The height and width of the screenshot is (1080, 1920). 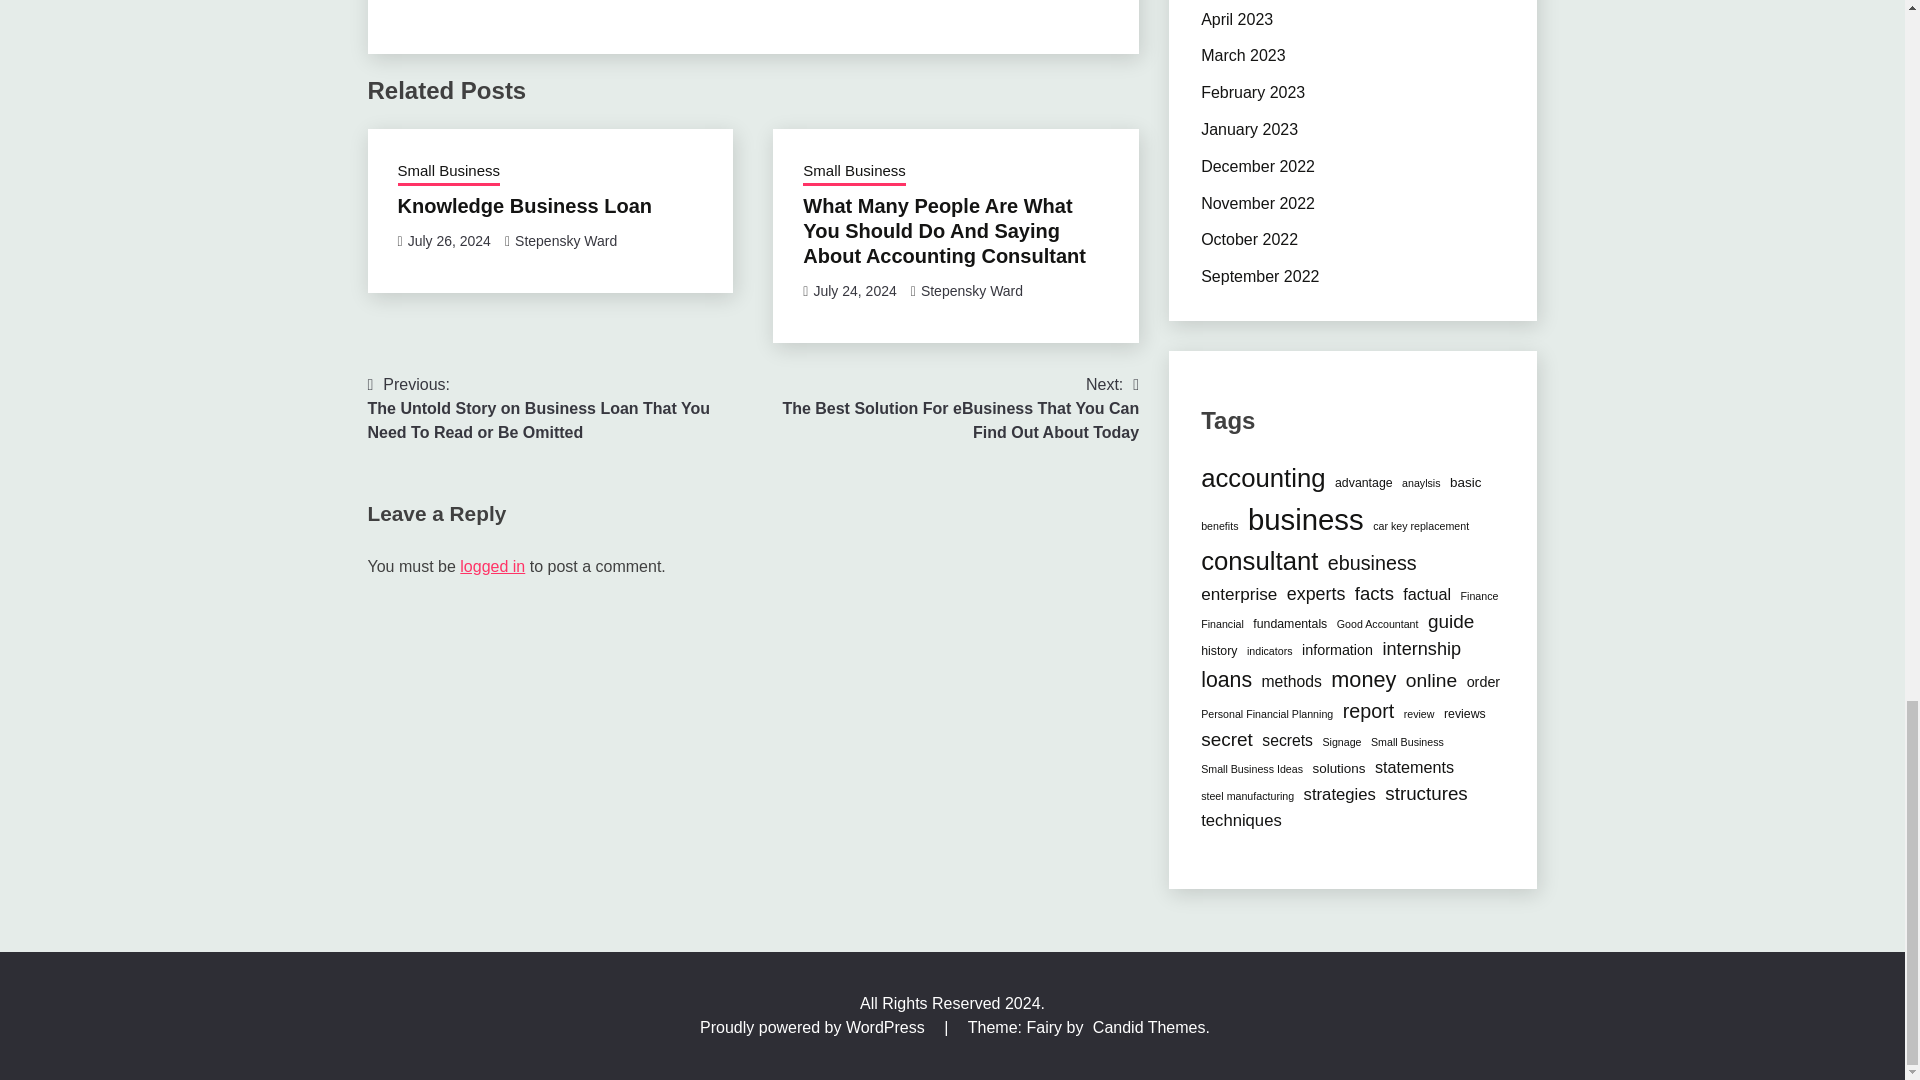 What do you see at coordinates (854, 290) in the screenshot?
I see `July 24, 2024` at bounding box center [854, 290].